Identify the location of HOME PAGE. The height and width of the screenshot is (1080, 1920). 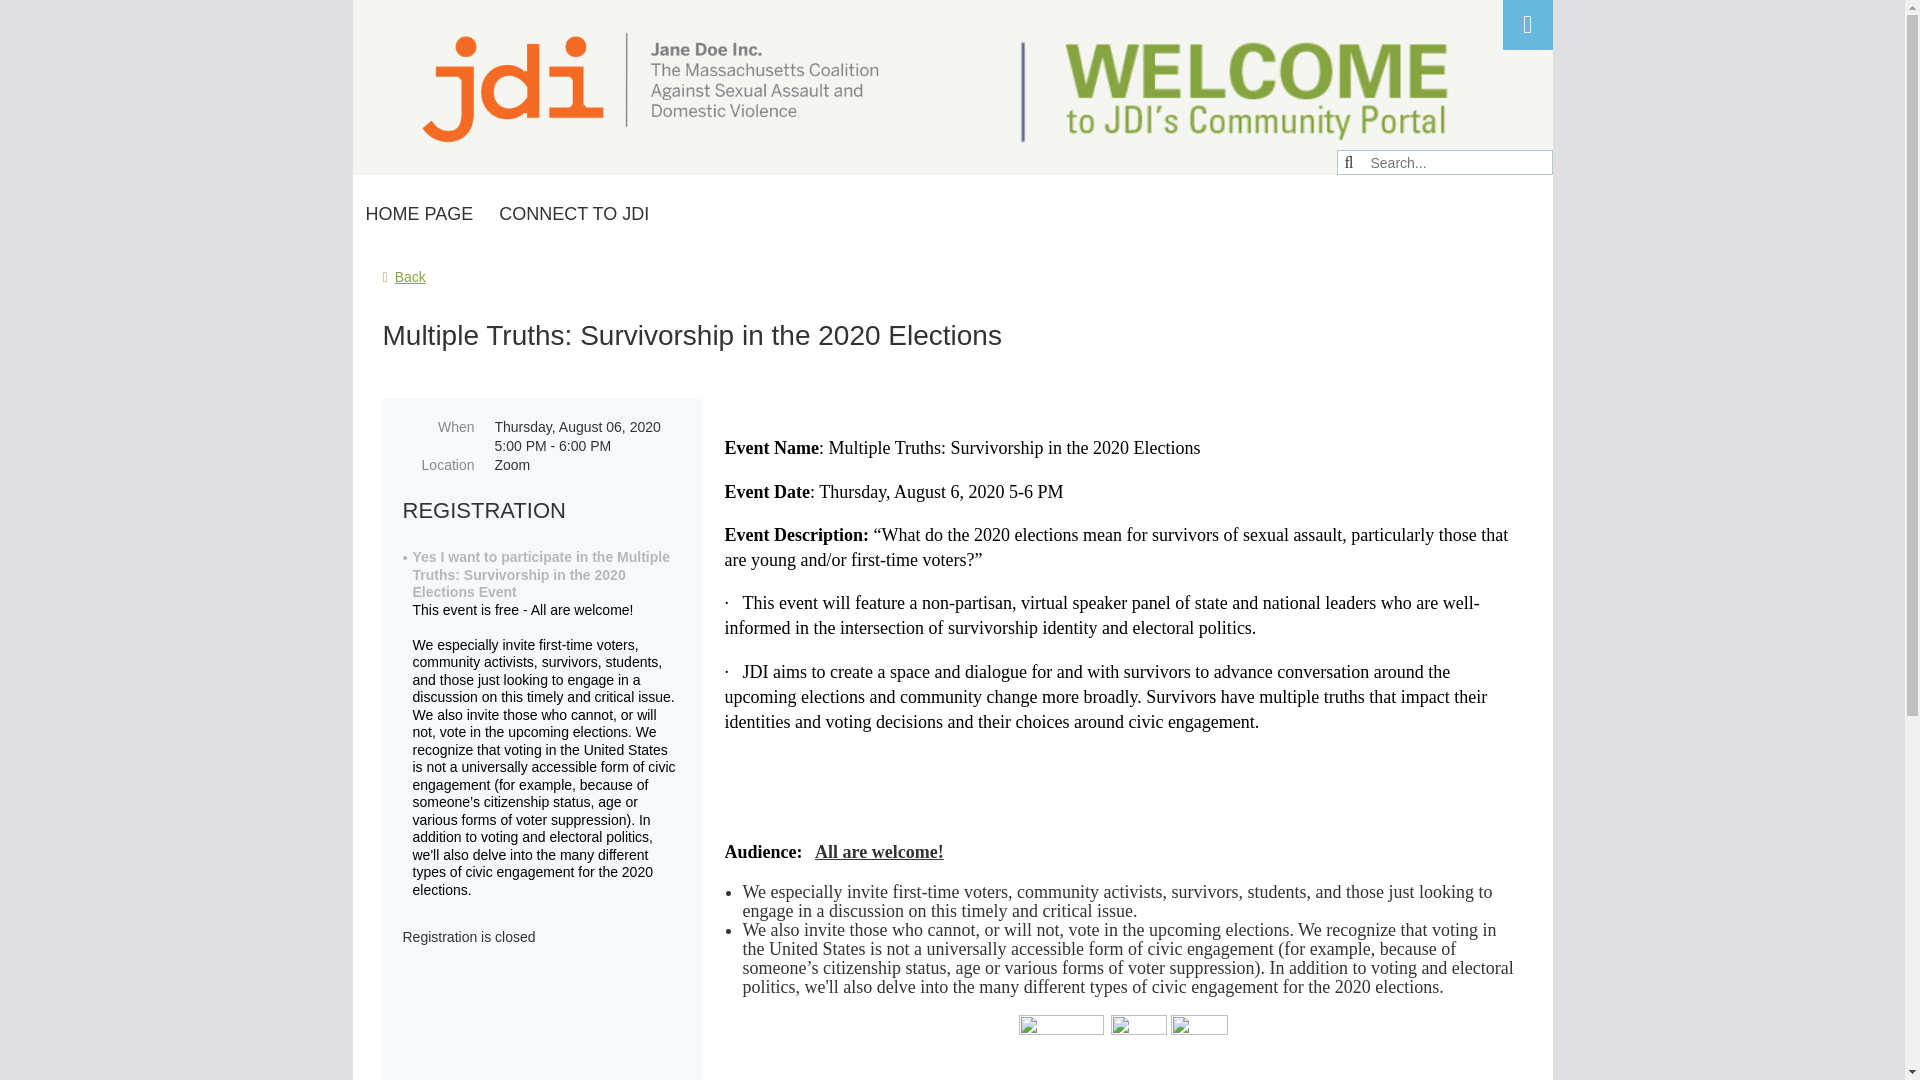
(418, 214).